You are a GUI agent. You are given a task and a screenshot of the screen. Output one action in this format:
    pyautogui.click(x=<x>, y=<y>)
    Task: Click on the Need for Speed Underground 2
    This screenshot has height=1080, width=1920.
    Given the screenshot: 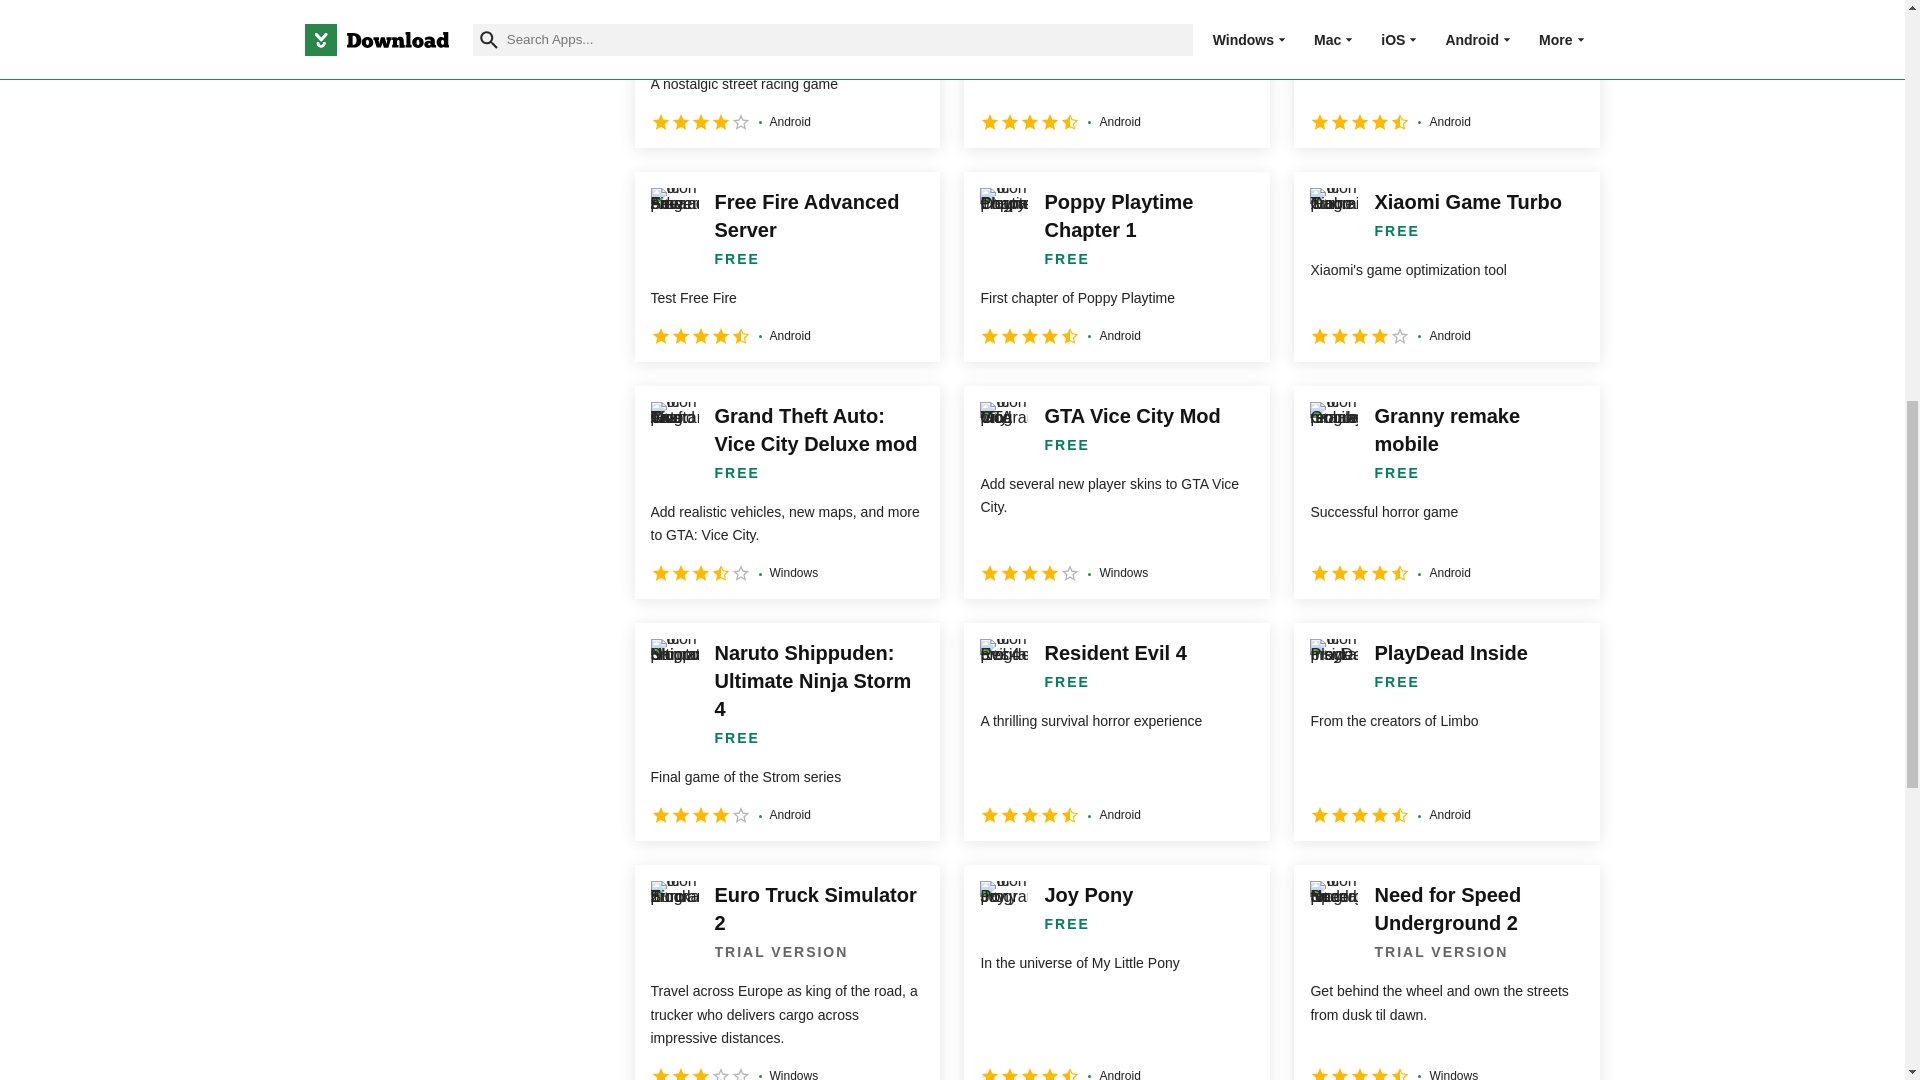 What is the action you would take?
    pyautogui.click(x=786, y=74)
    